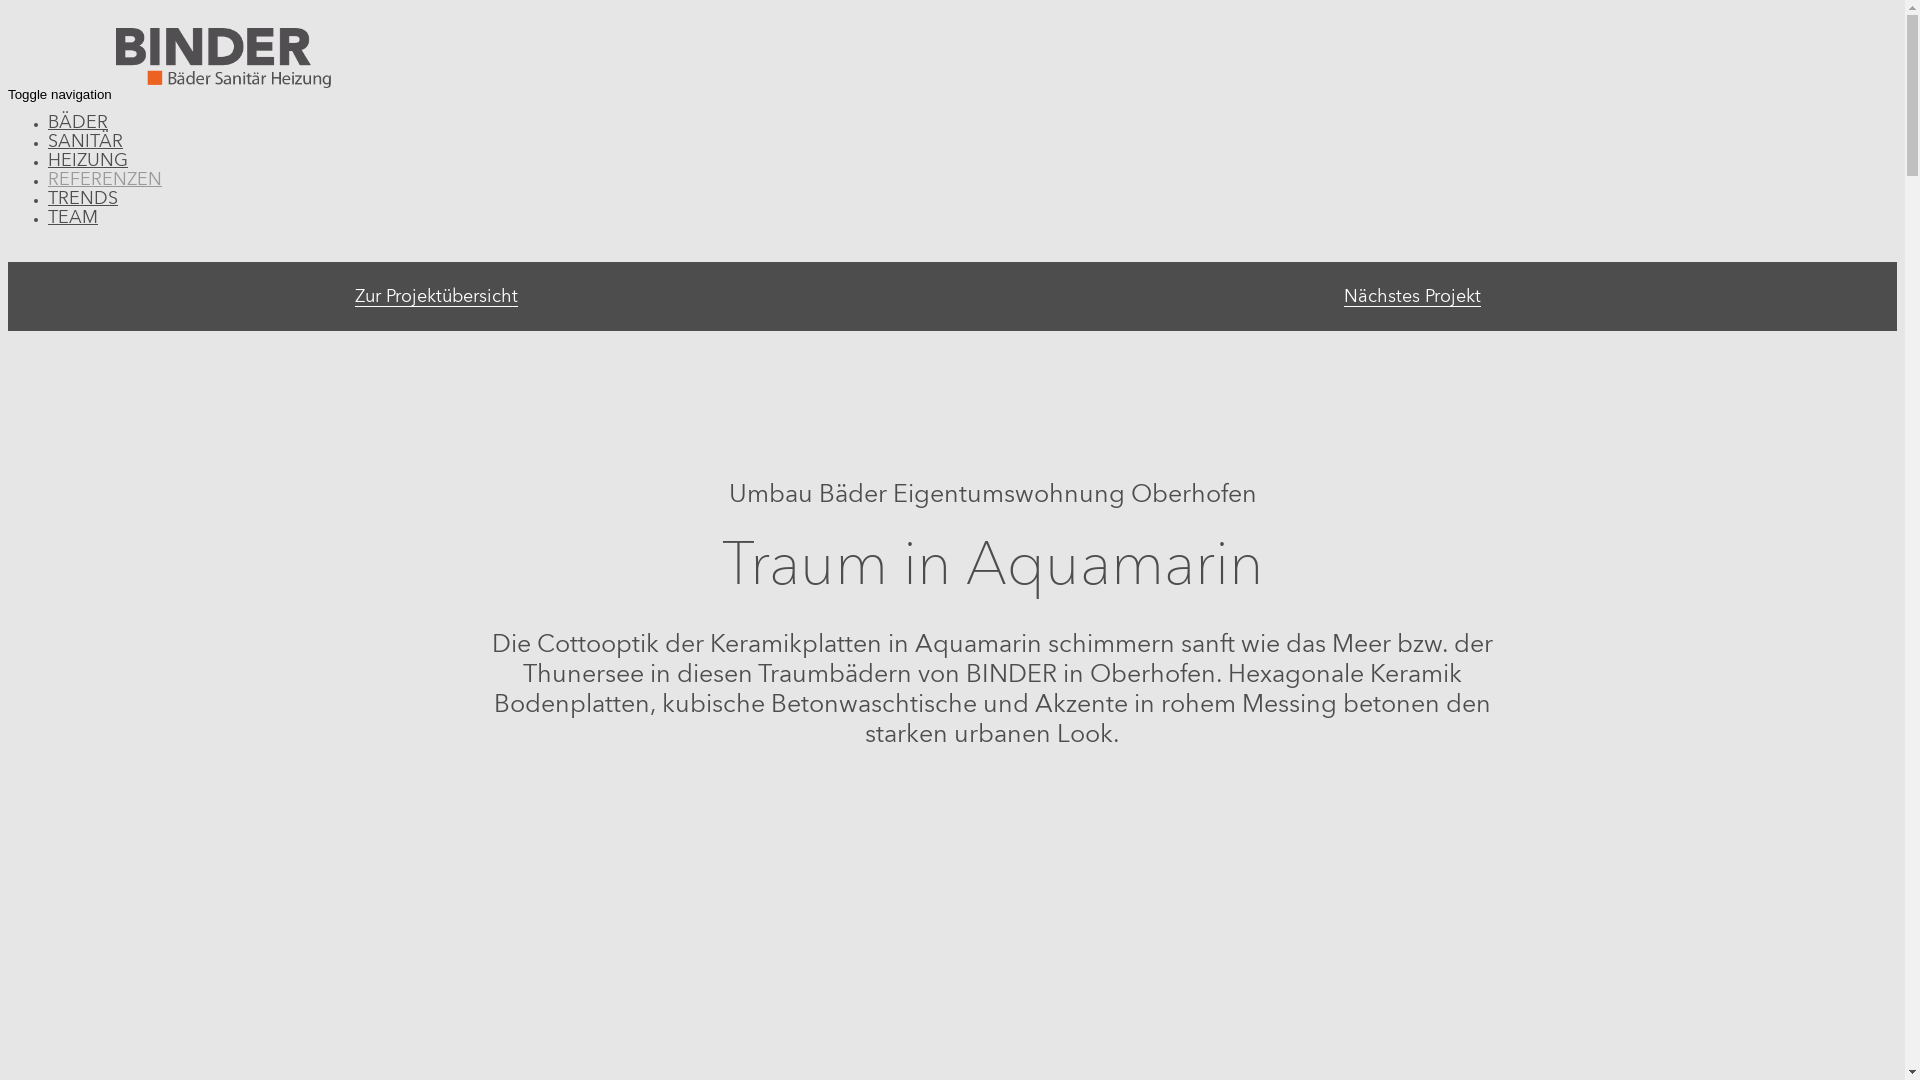 This screenshot has width=1920, height=1080. Describe the element at coordinates (73, 213) in the screenshot. I see `TEAM` at that location.